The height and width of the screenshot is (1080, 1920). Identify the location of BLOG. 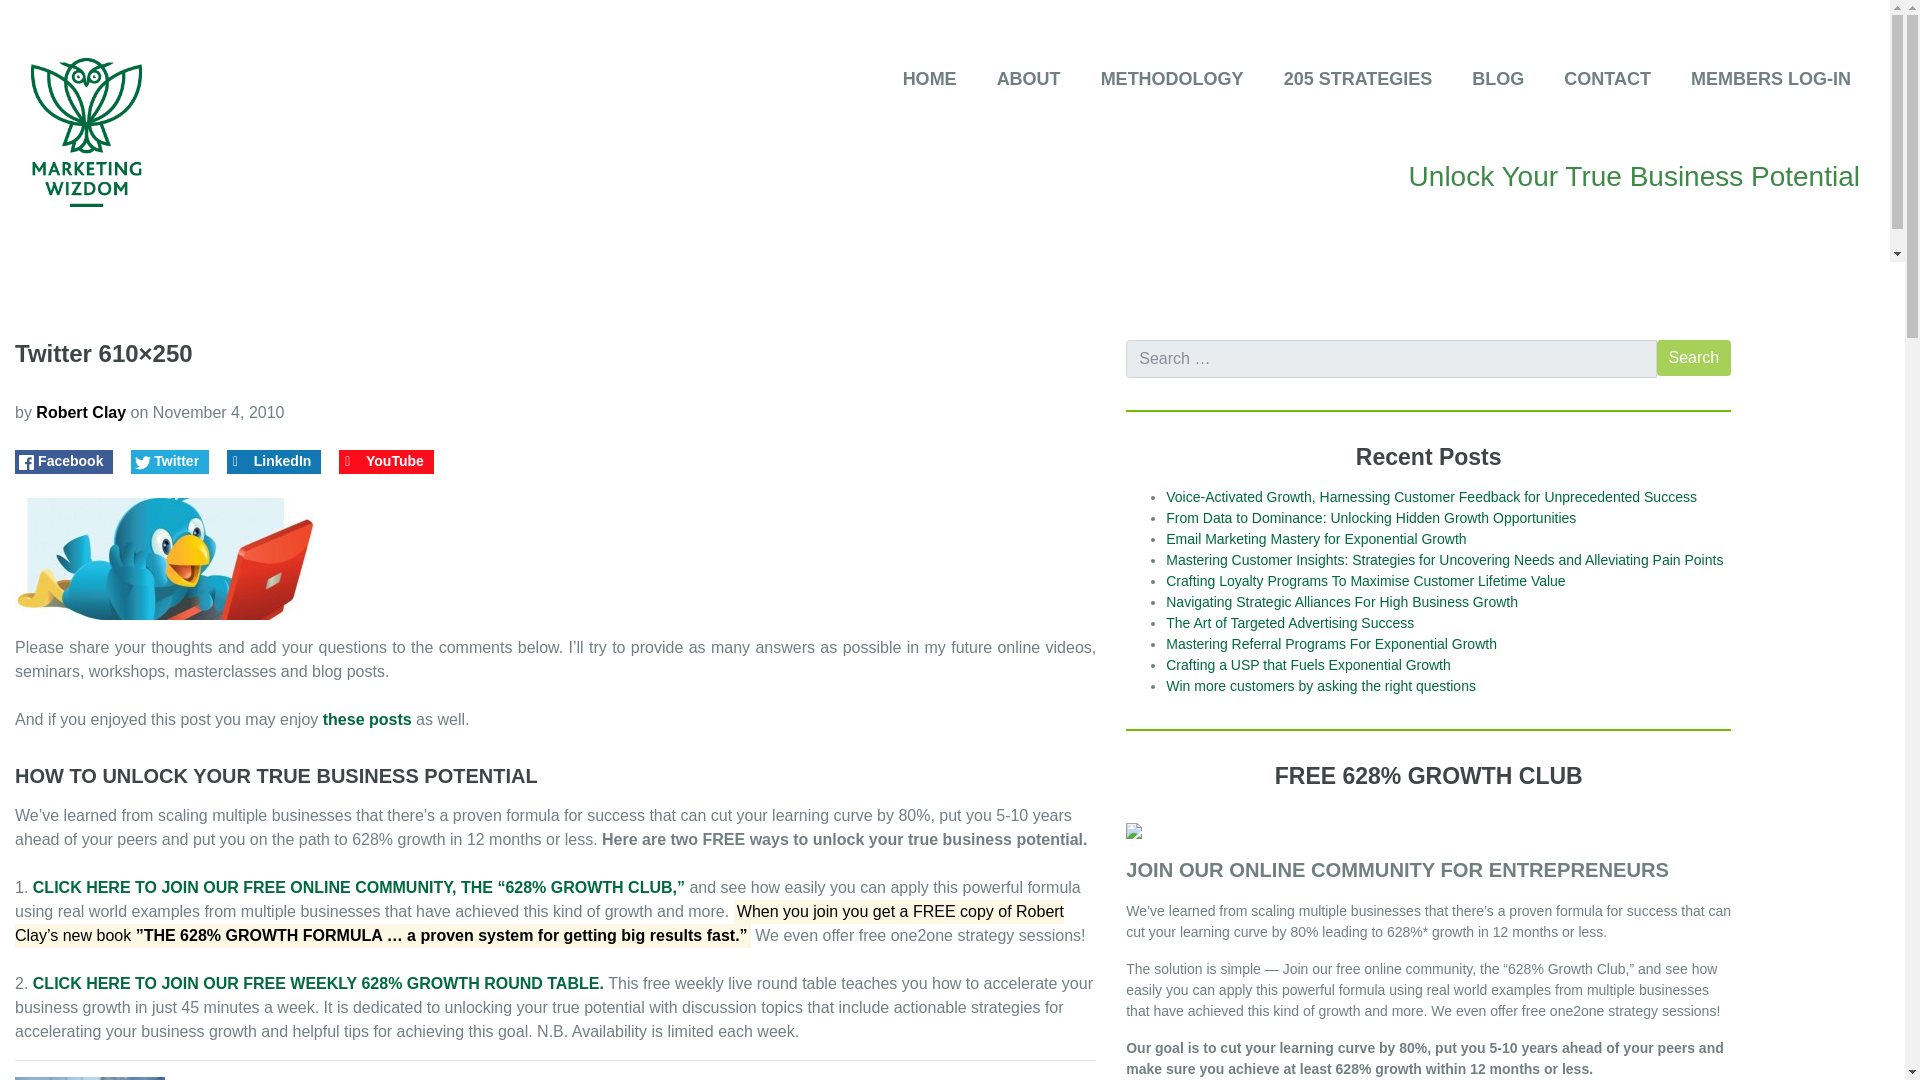
(1486, 80).